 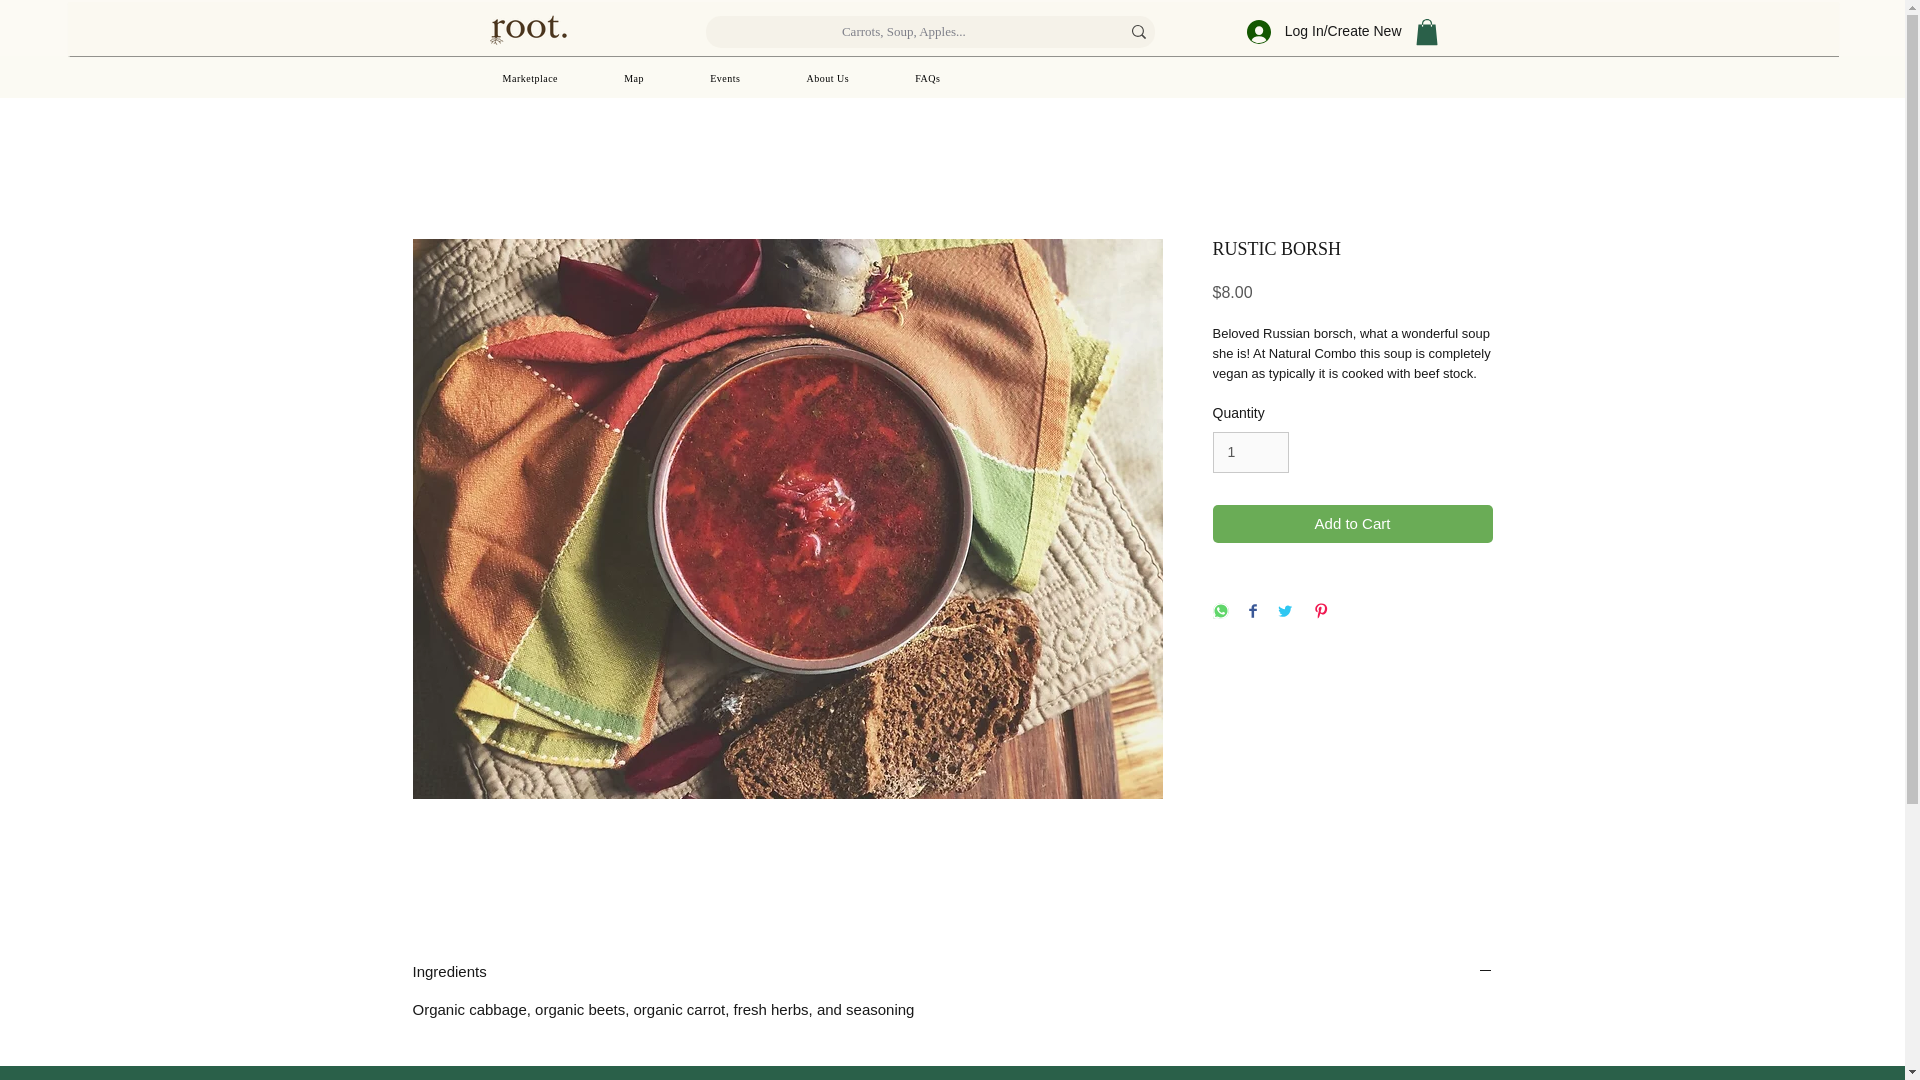 What do you see at coordinates (1351, 524) in the screenshot?
I see `Add to Cart` at bounding box center [1351, 524].